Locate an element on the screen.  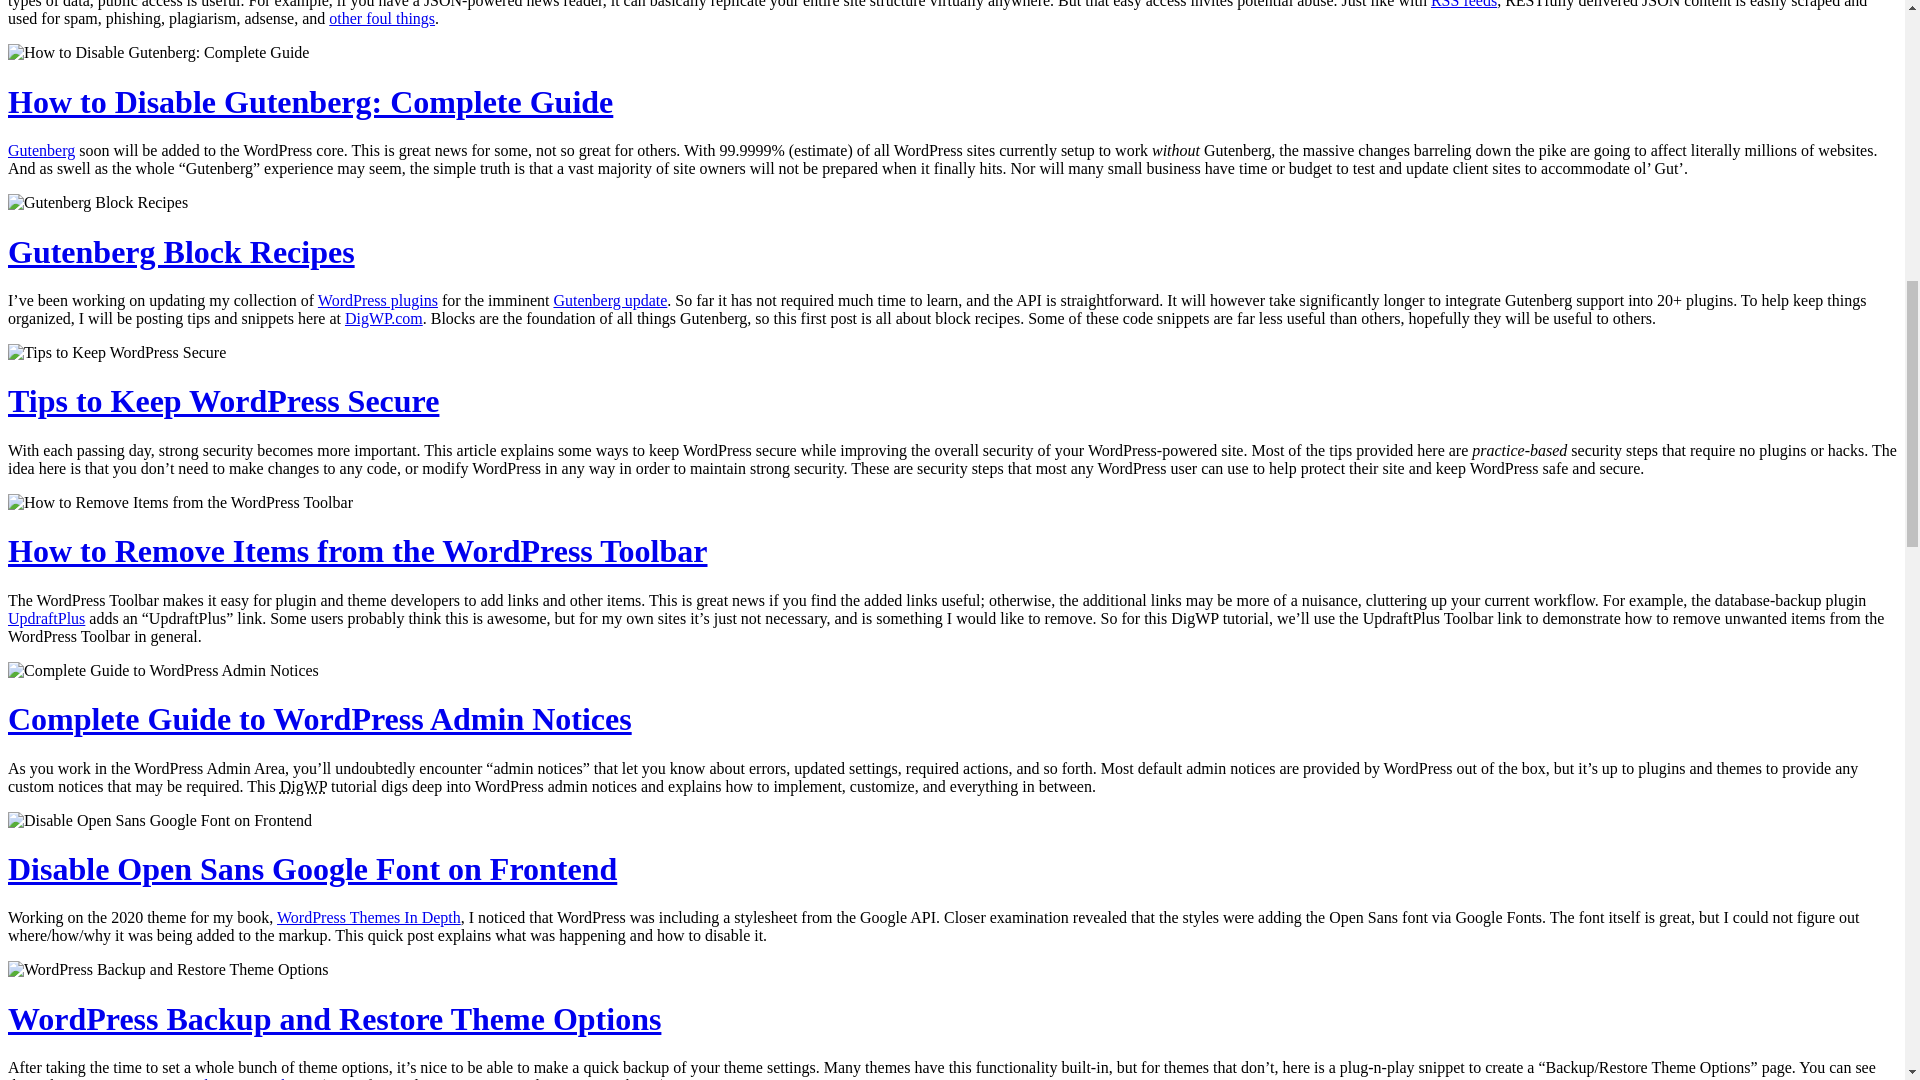
UpdraftPlus is located at coordinates (46, 618).